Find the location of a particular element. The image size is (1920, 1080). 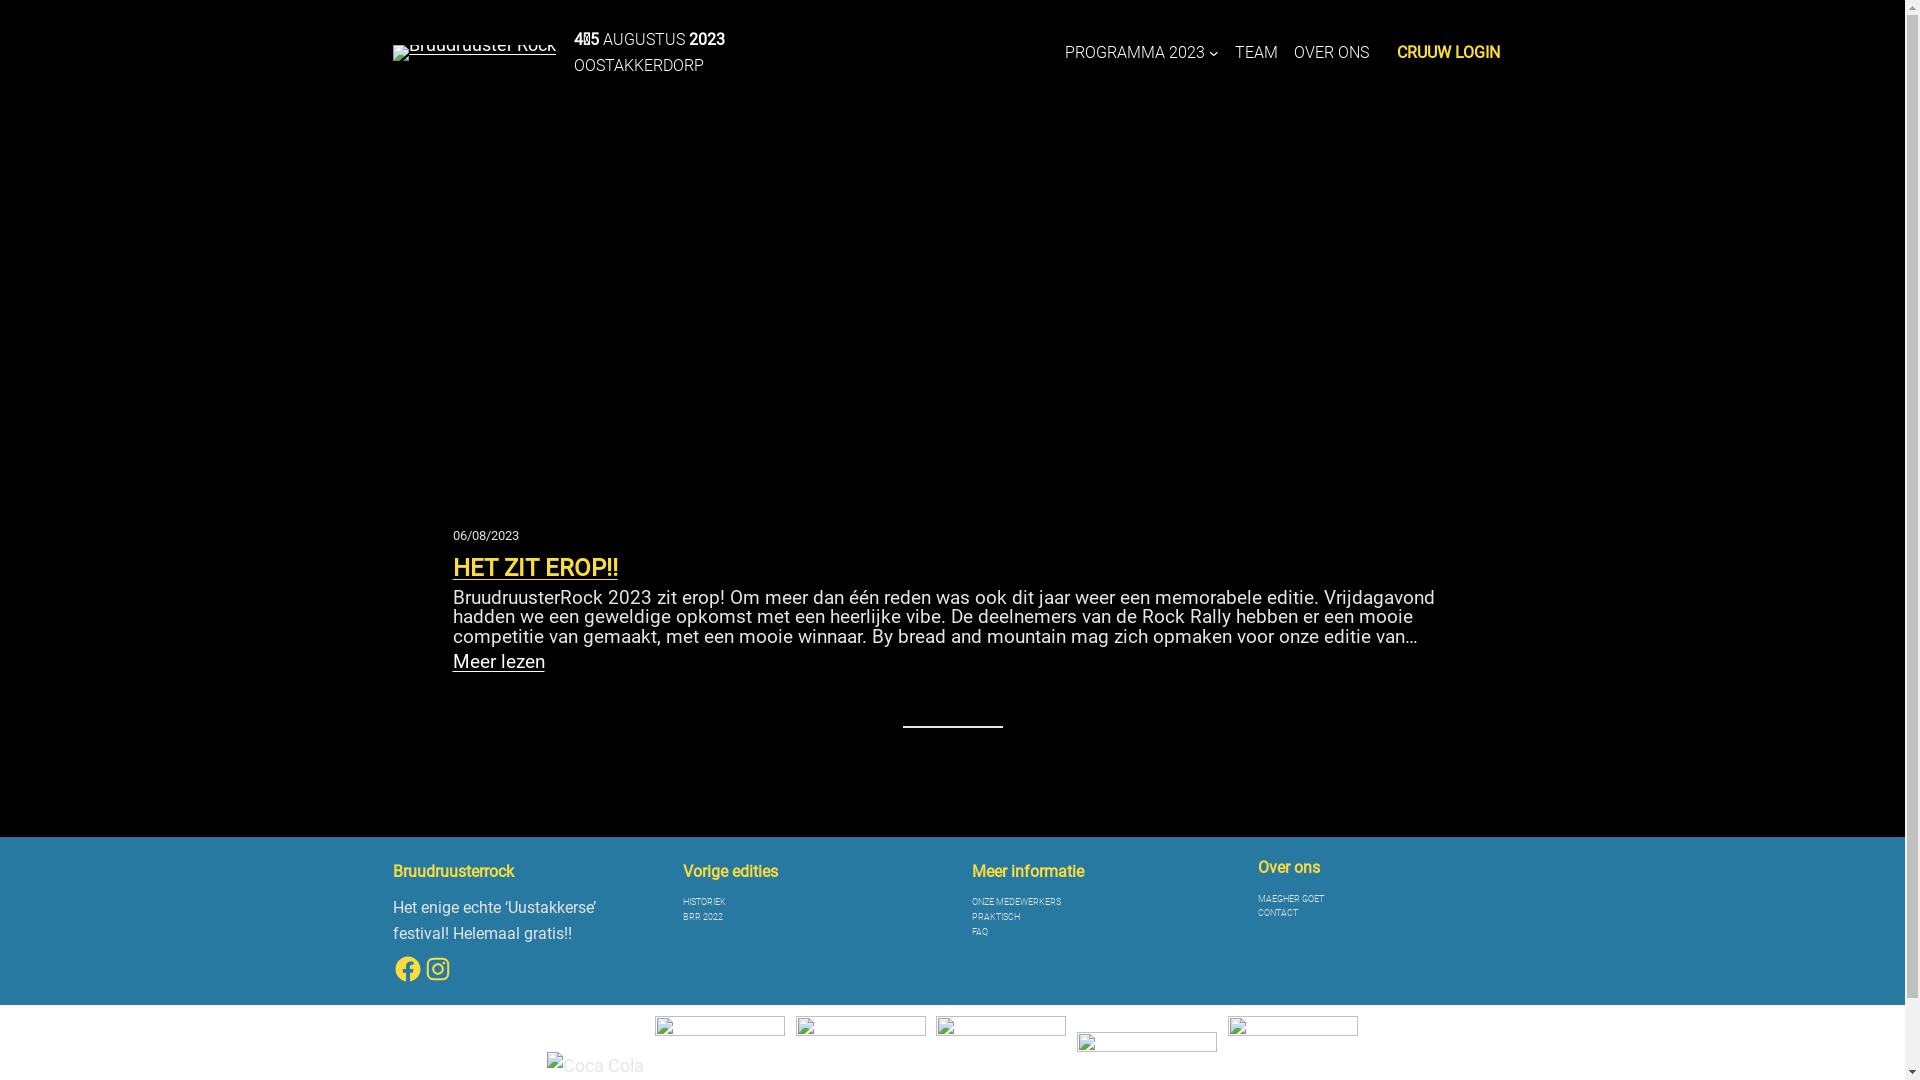

HISTORIEK is located at coordinates (704, 902).